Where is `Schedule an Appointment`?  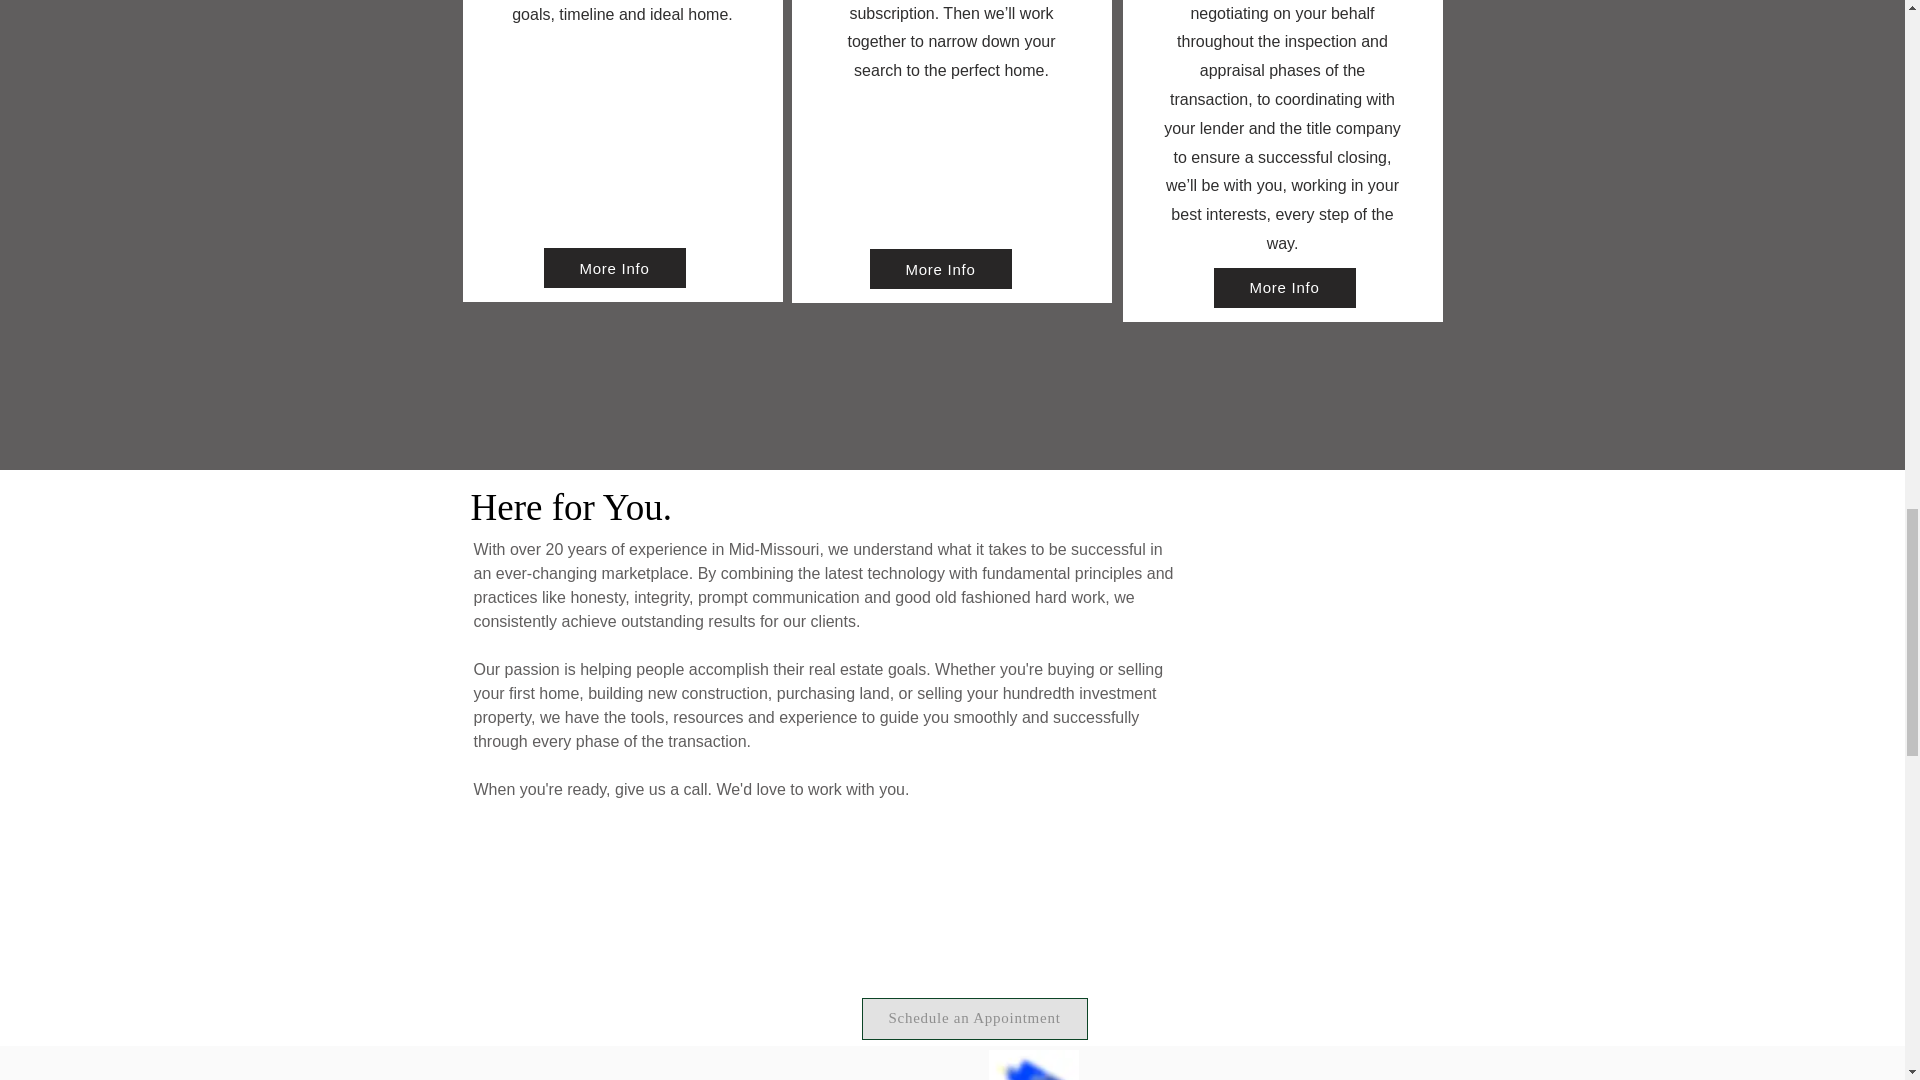
Schedule an Appointment is located at coordinates (975, 1018).